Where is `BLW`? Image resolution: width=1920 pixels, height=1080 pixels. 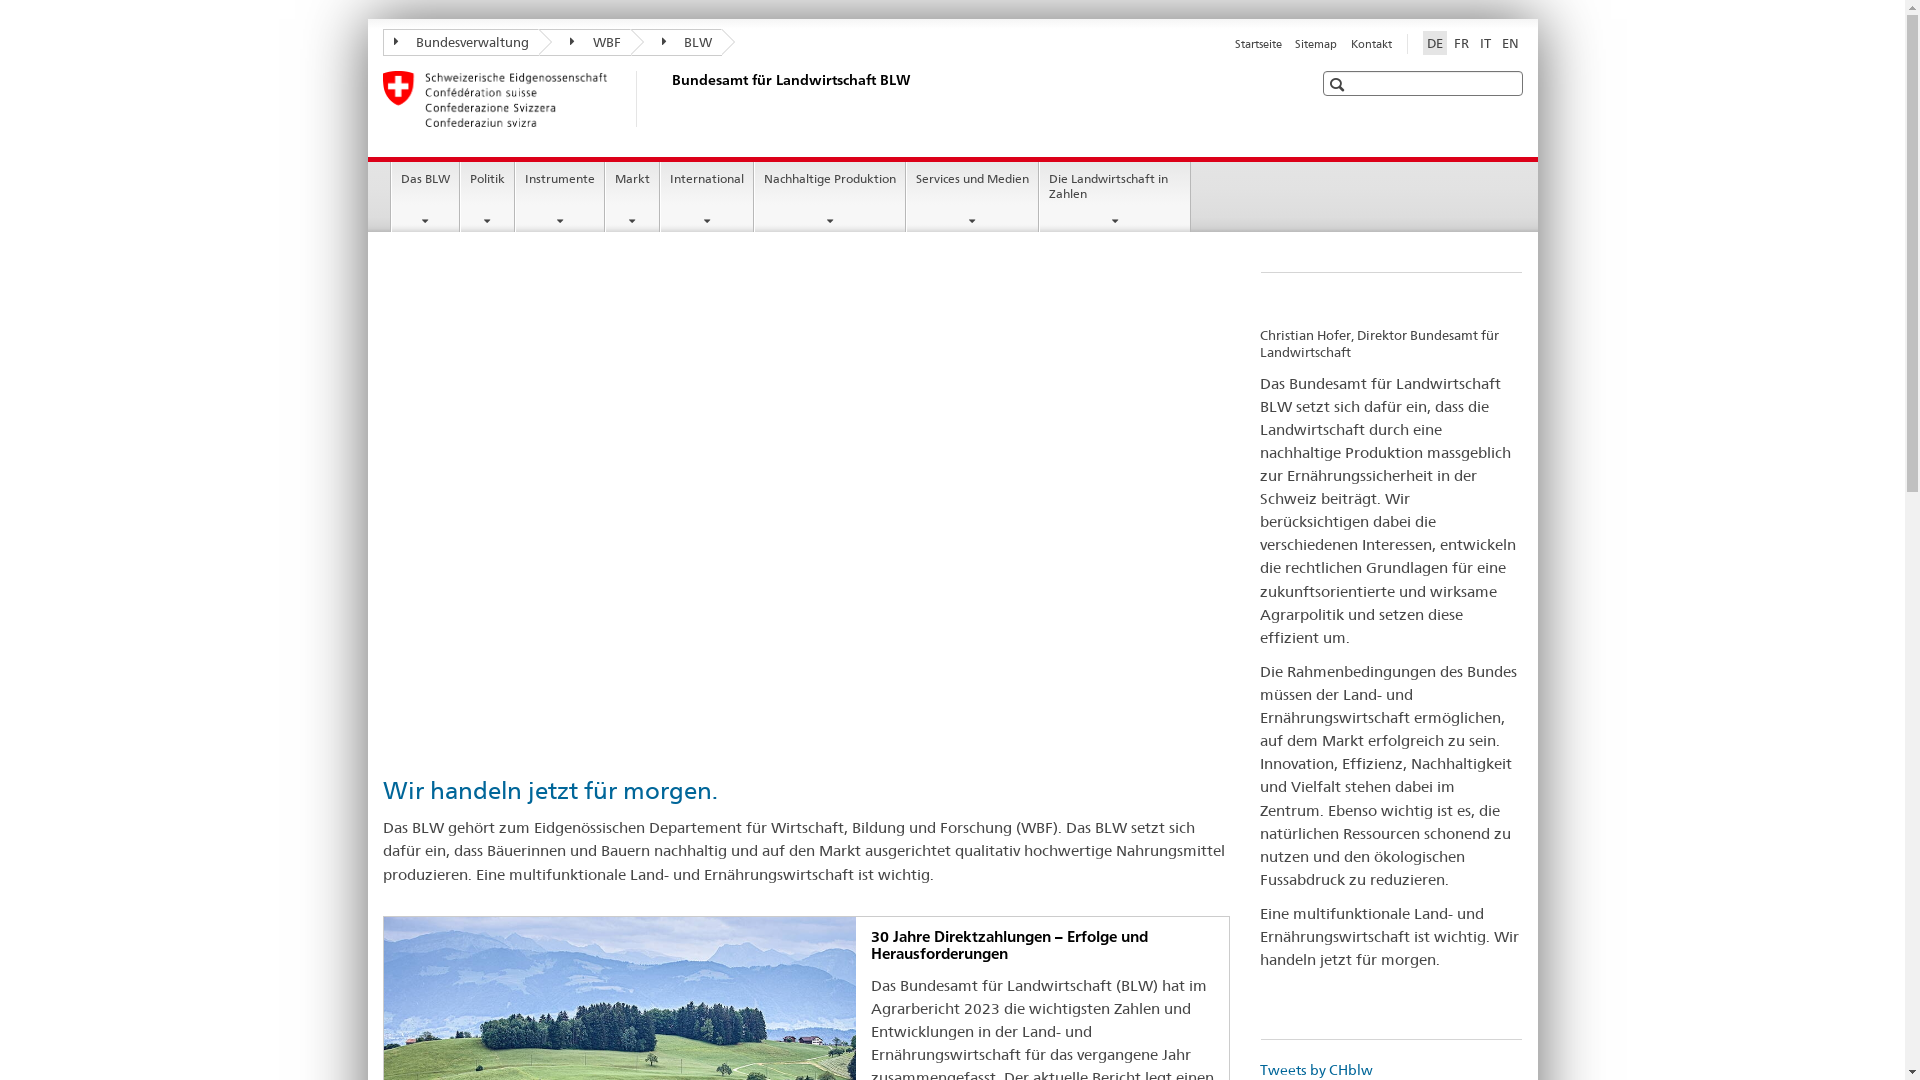
BLW is located at coordinates (676, 42).